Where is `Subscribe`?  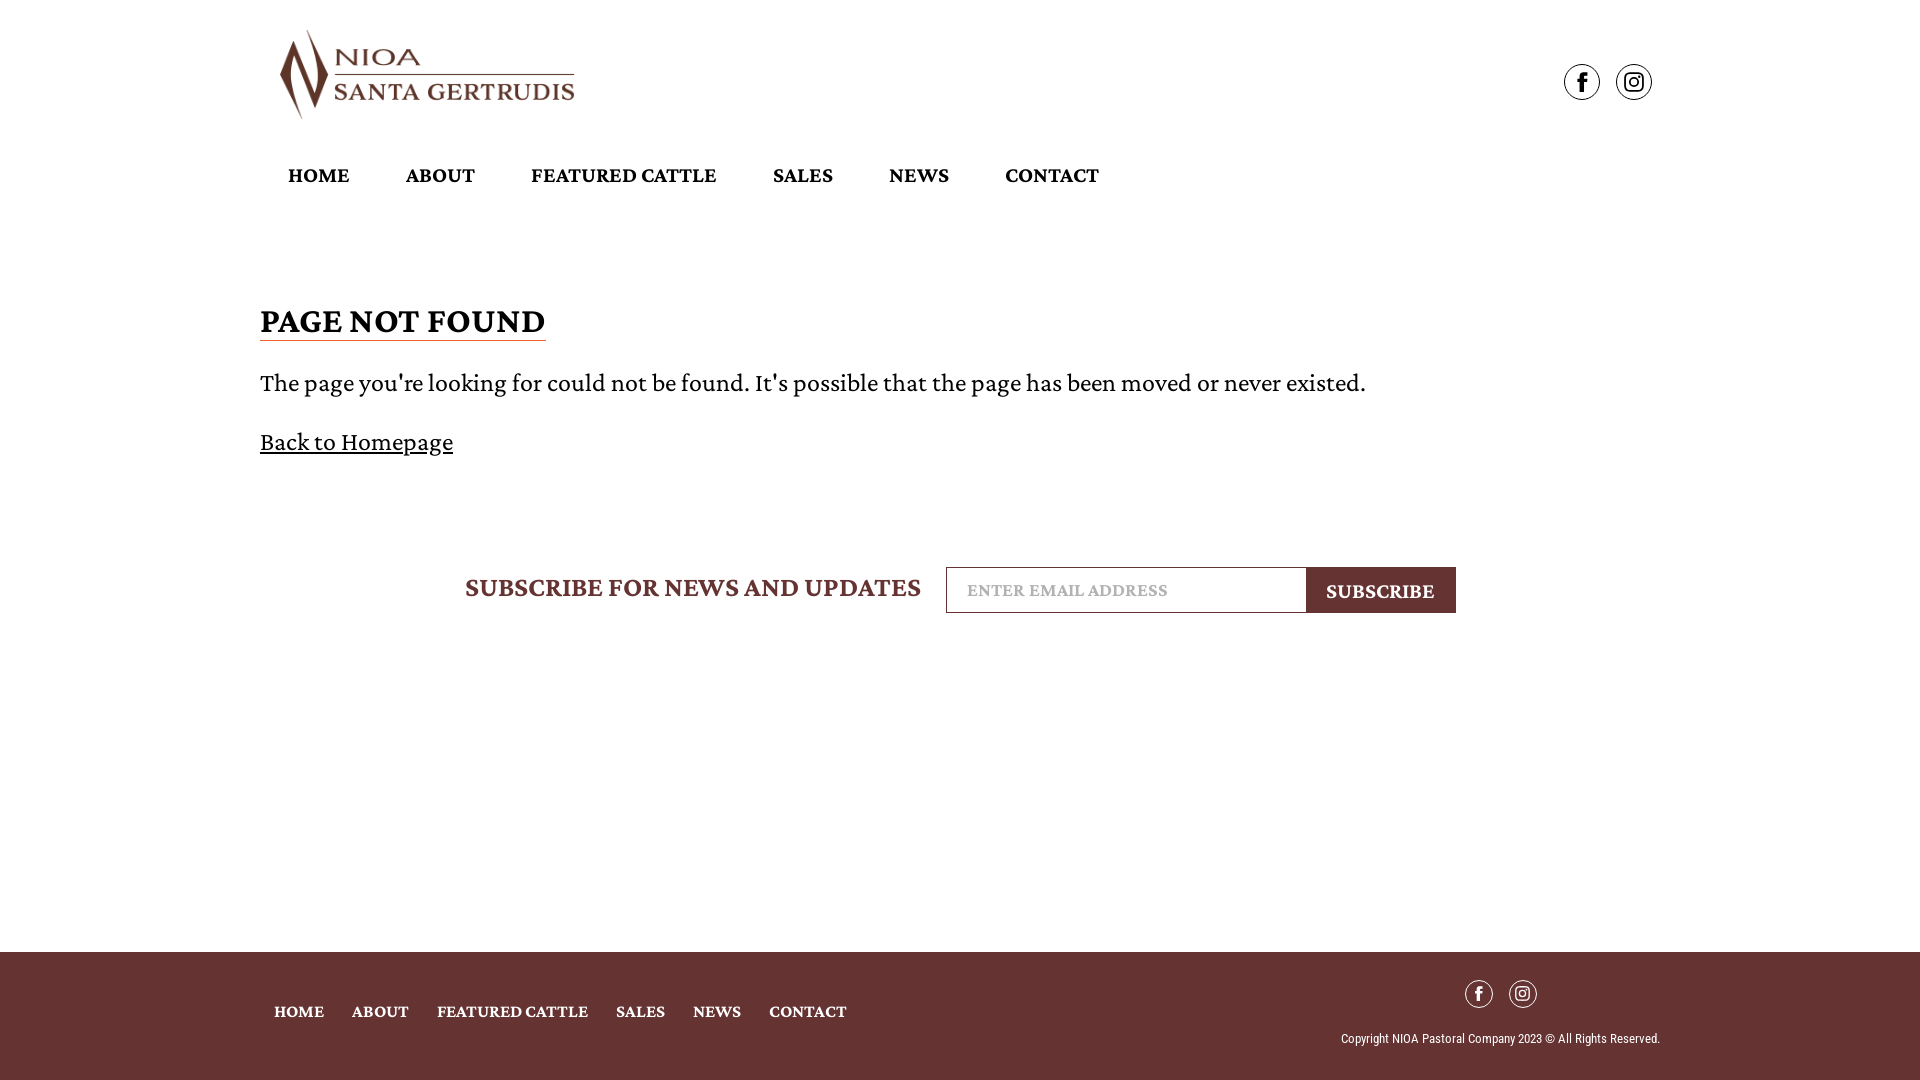 Subscribe is located at coordinates (1381, 590).